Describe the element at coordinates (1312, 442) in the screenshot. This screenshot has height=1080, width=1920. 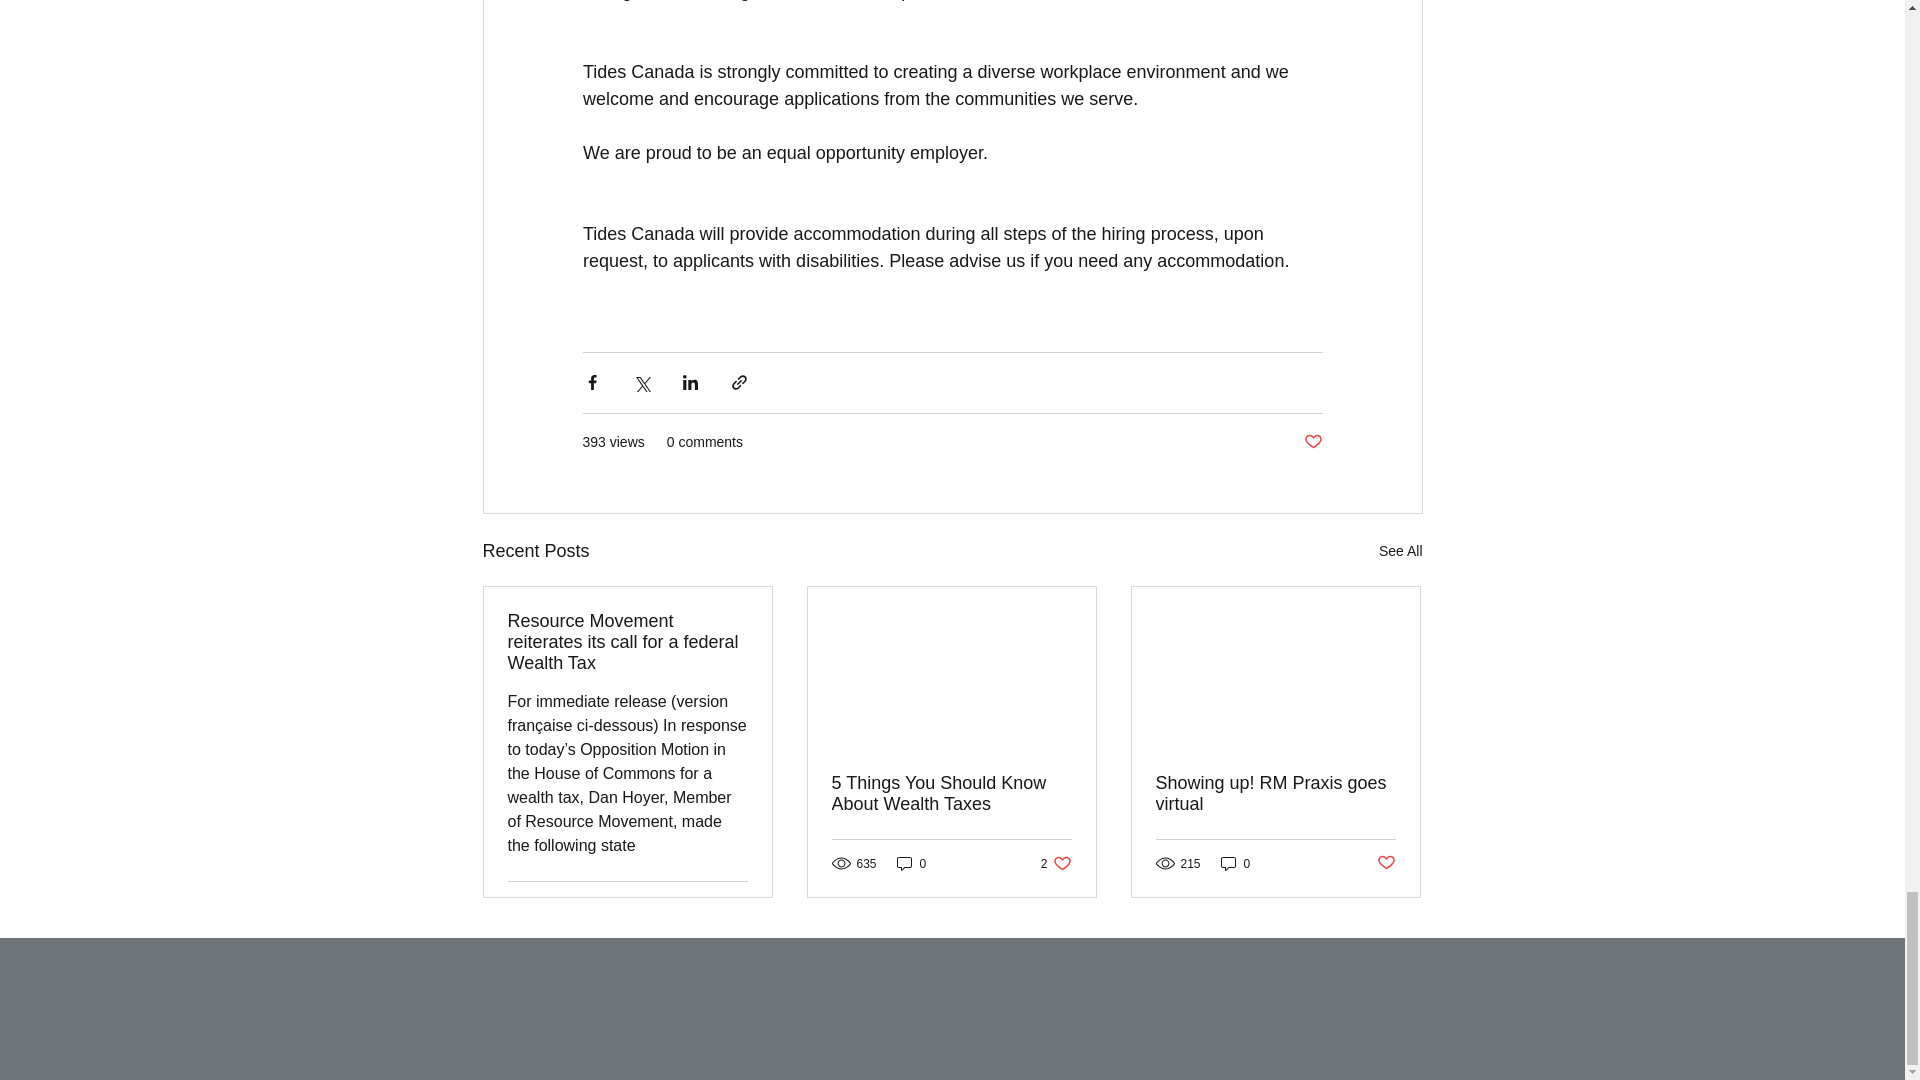
I see `1 like. Post not marked as liked` at that location.